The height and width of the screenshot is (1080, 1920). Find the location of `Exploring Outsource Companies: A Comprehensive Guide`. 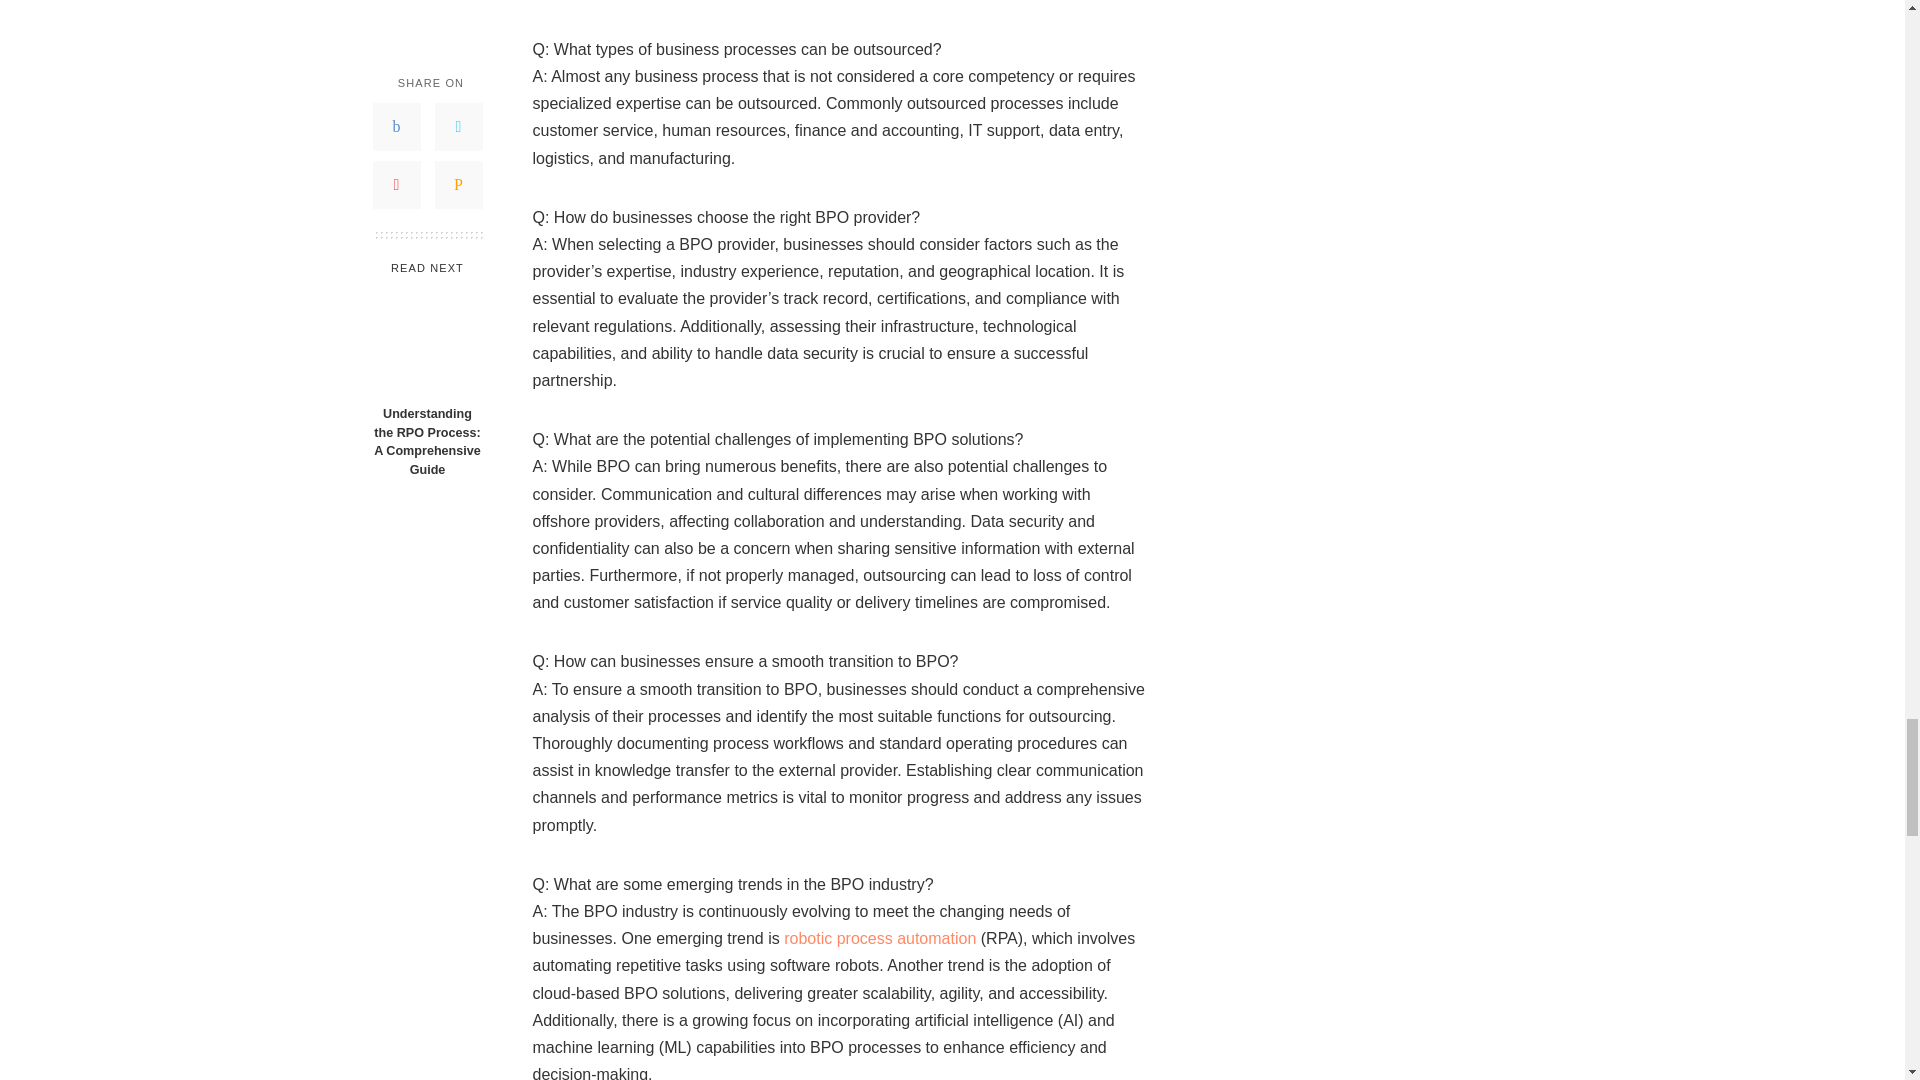

Exploring Outsource Companies: A Comprehensive Guide is located at coordinates (879, 938).